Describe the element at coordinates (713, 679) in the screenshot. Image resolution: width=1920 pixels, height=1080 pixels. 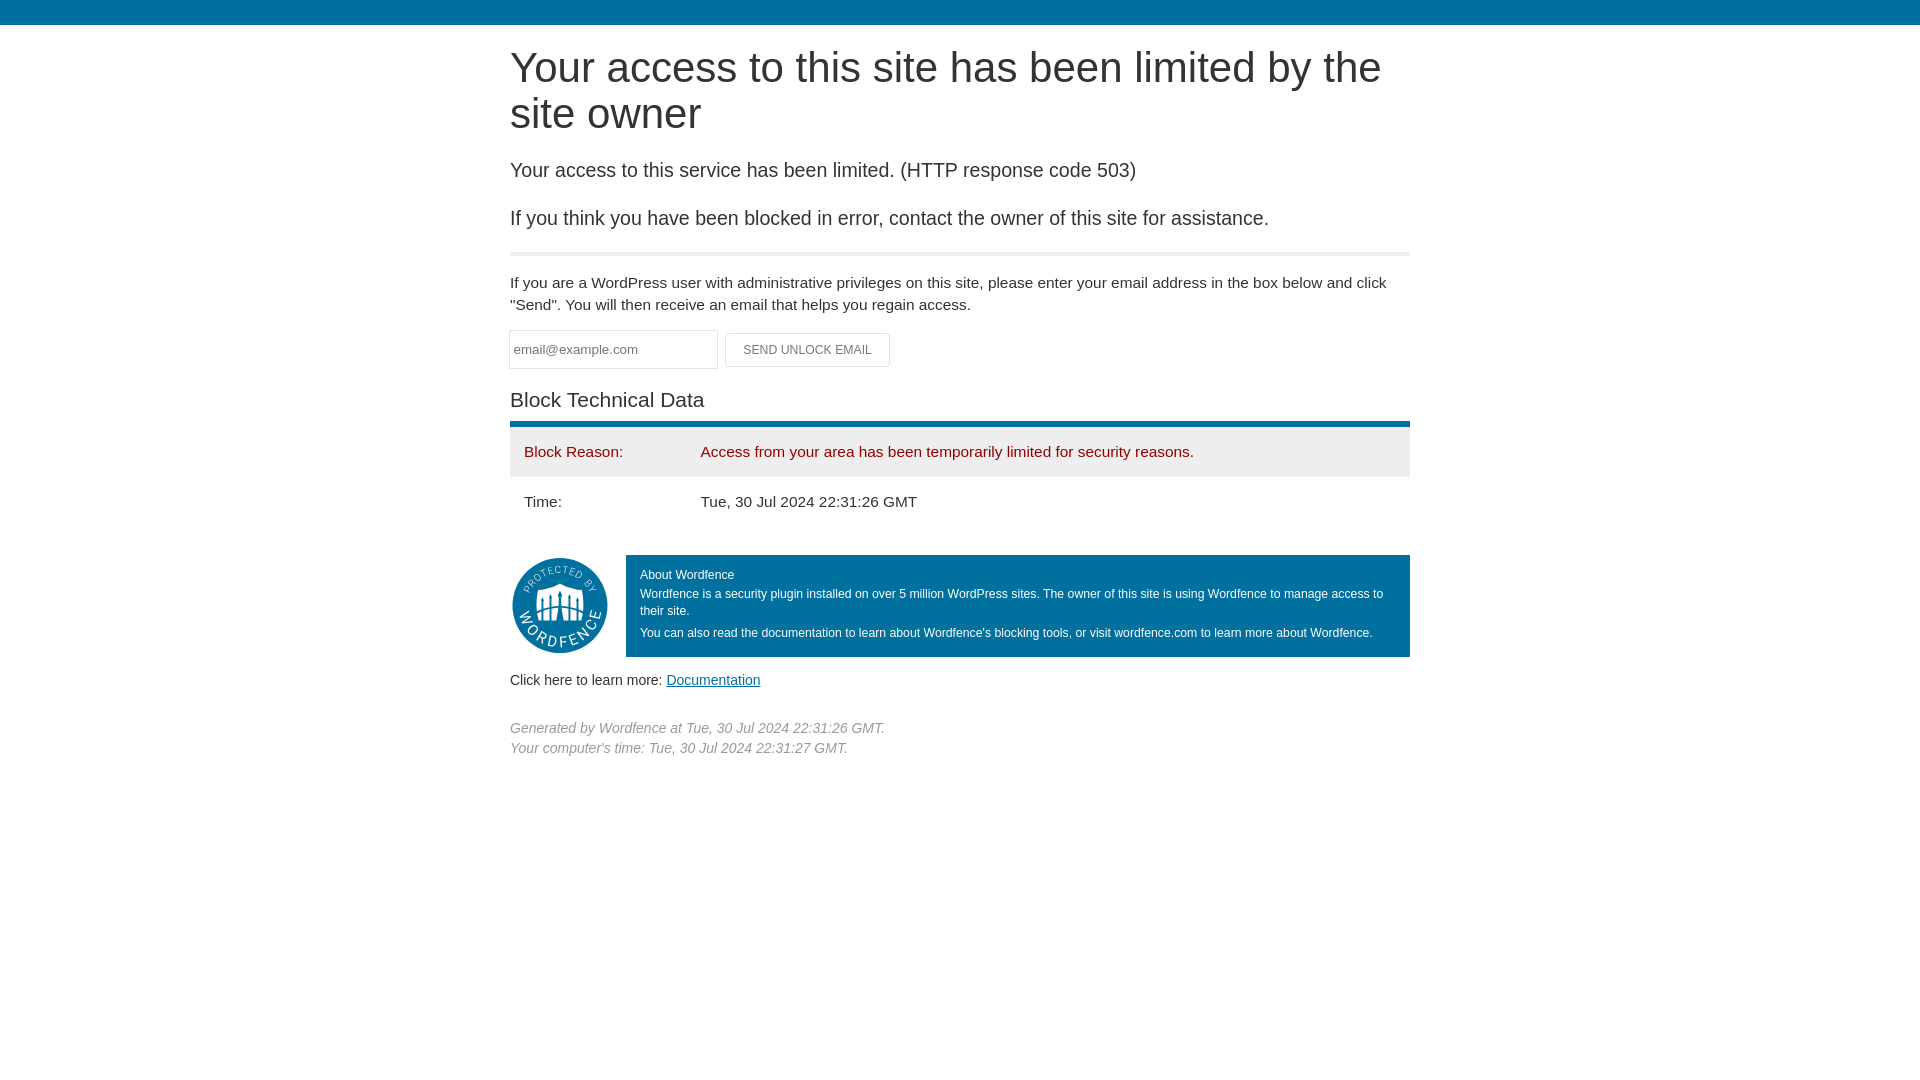
I see `Documentation` at that location.